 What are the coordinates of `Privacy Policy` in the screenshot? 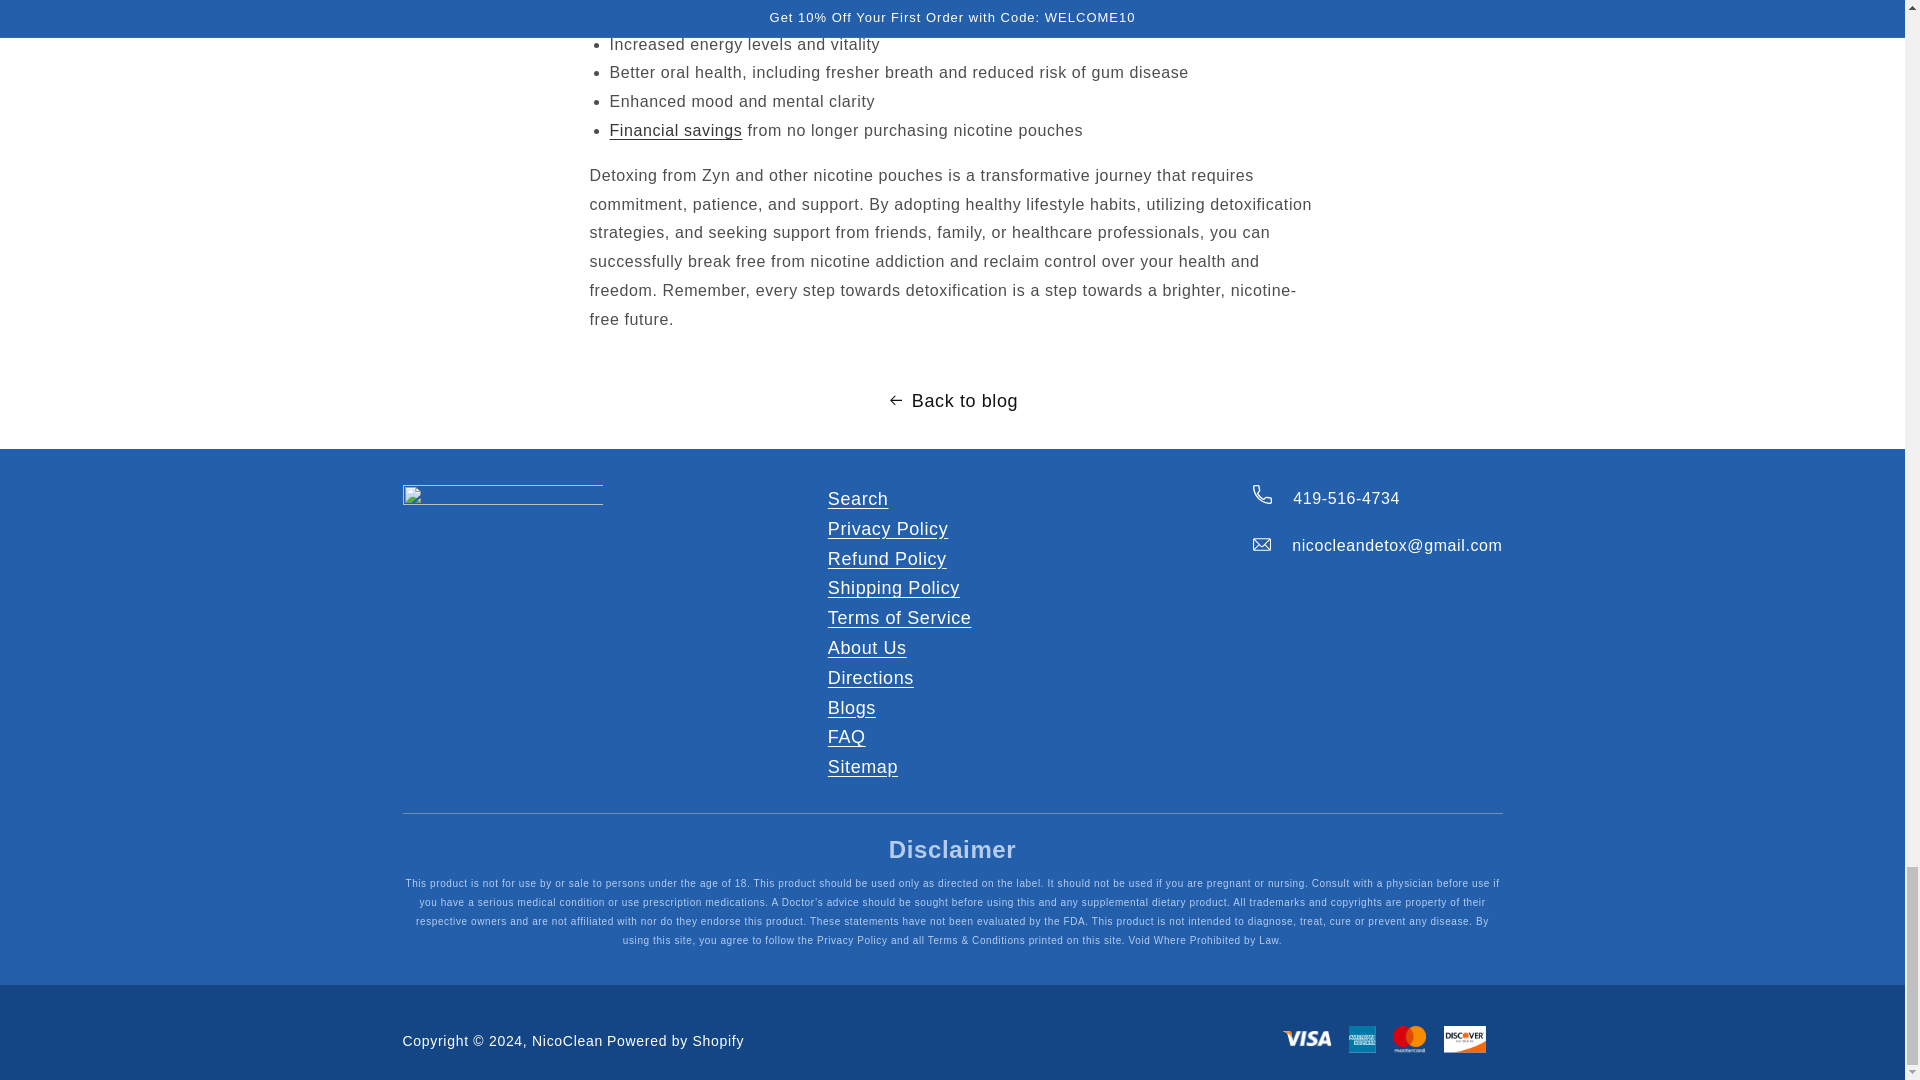 It's located at (888, 530).